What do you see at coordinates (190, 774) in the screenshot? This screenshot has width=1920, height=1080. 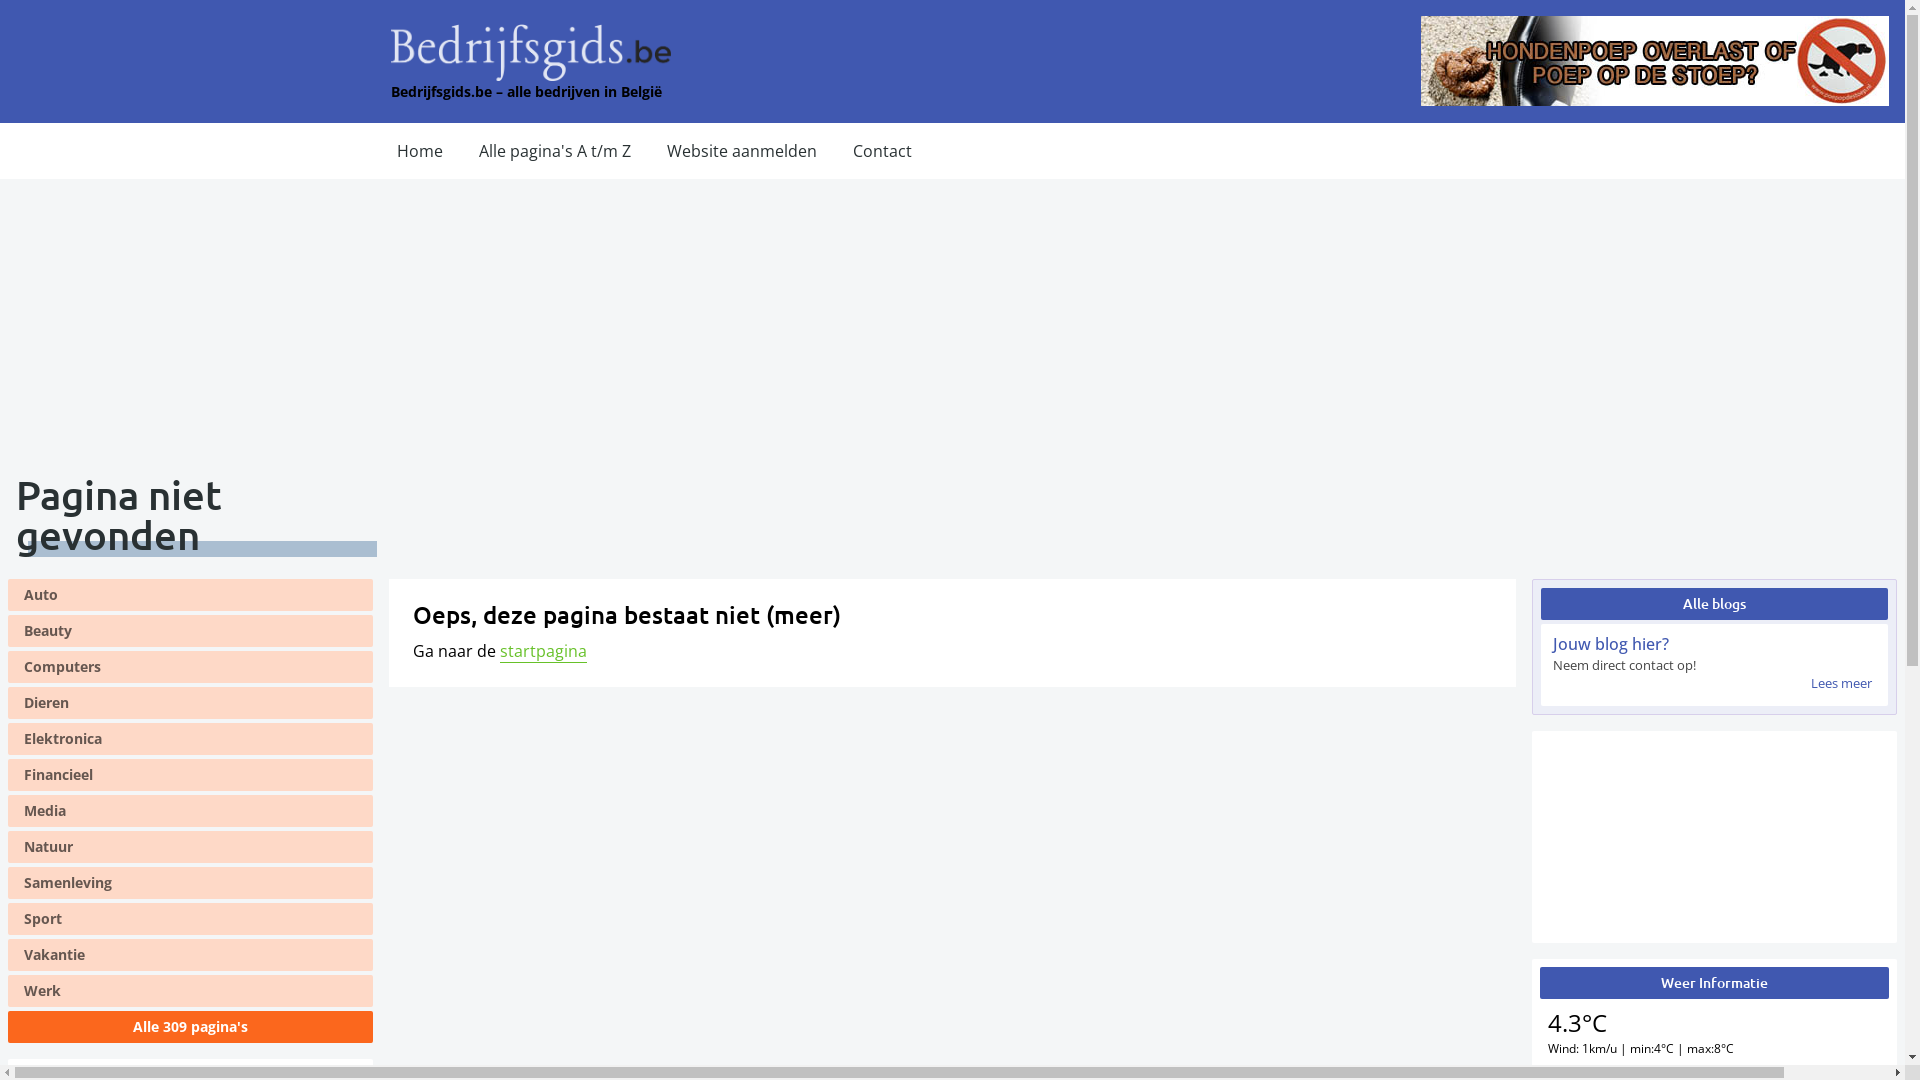 I see `Financieel` at bounding box center [190, 774].